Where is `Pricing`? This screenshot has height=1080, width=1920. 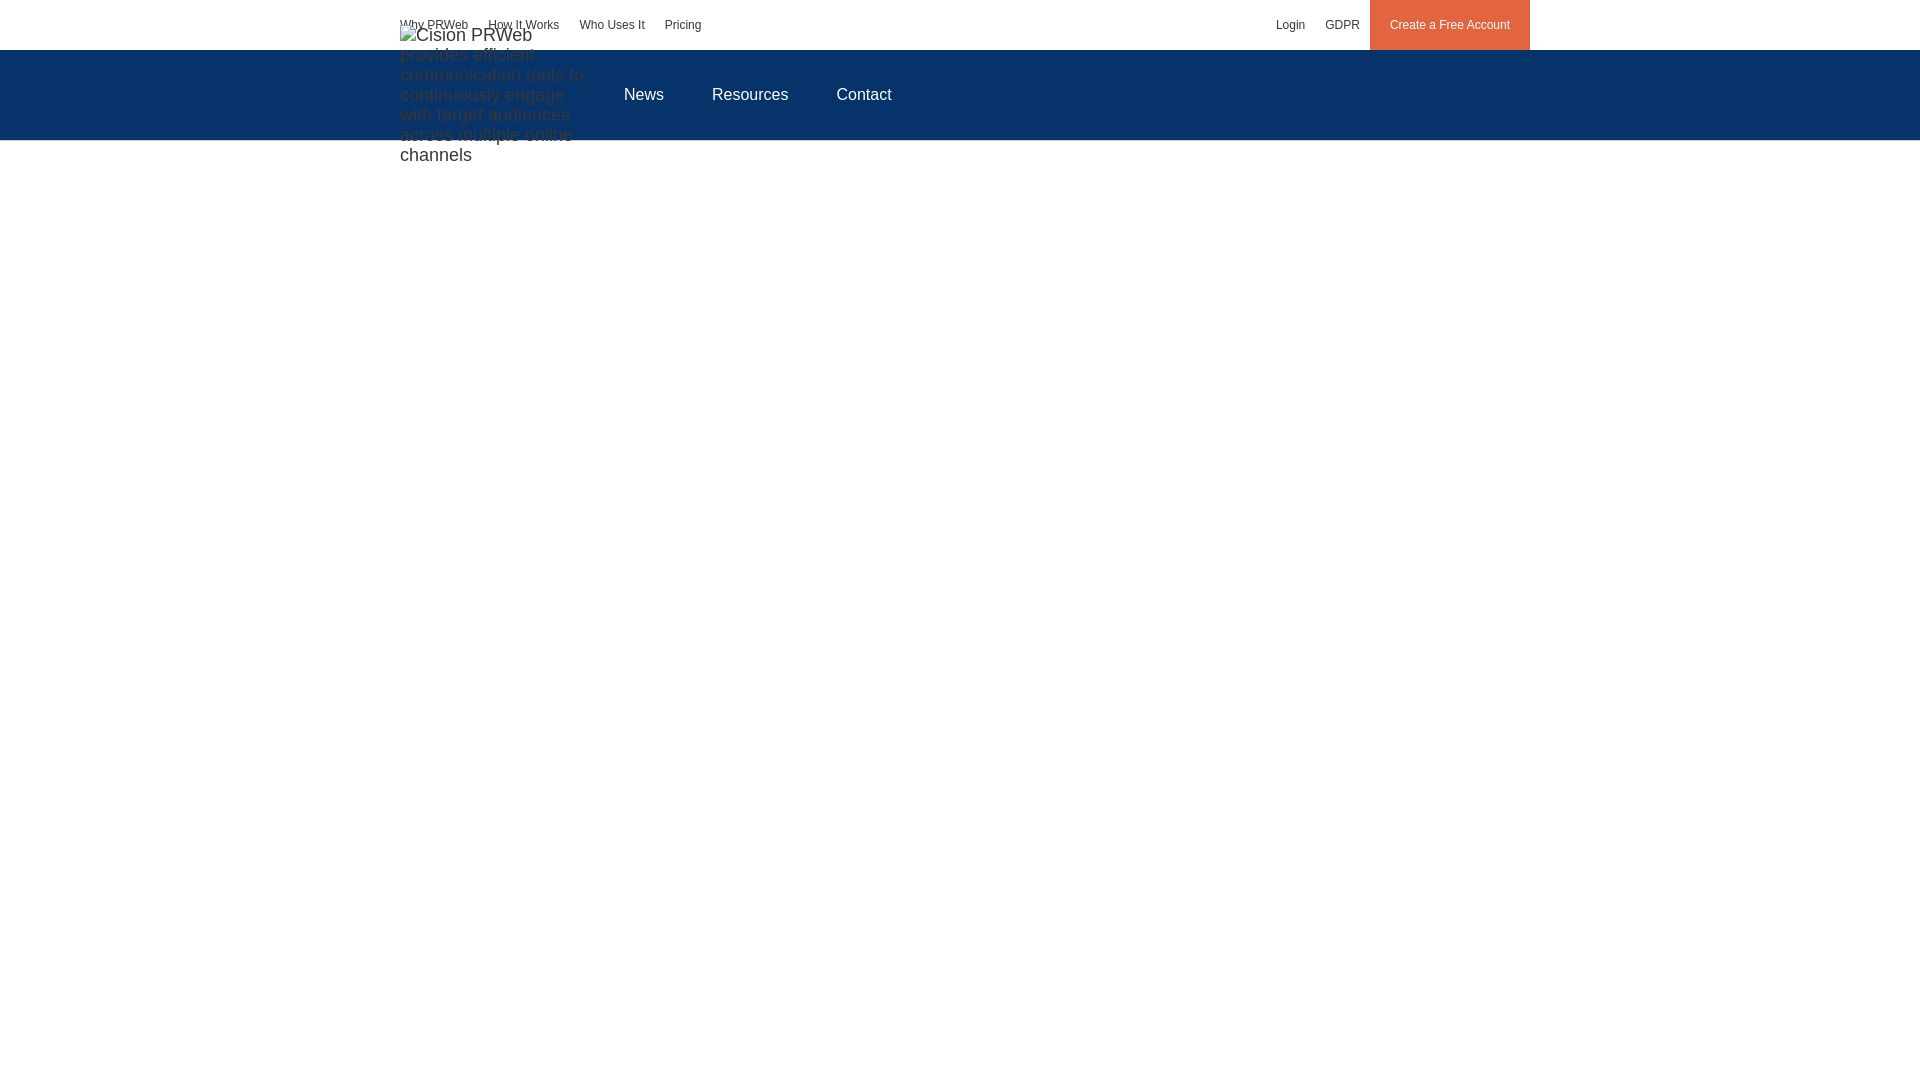
Pricing is located at coordinates (683, 24).